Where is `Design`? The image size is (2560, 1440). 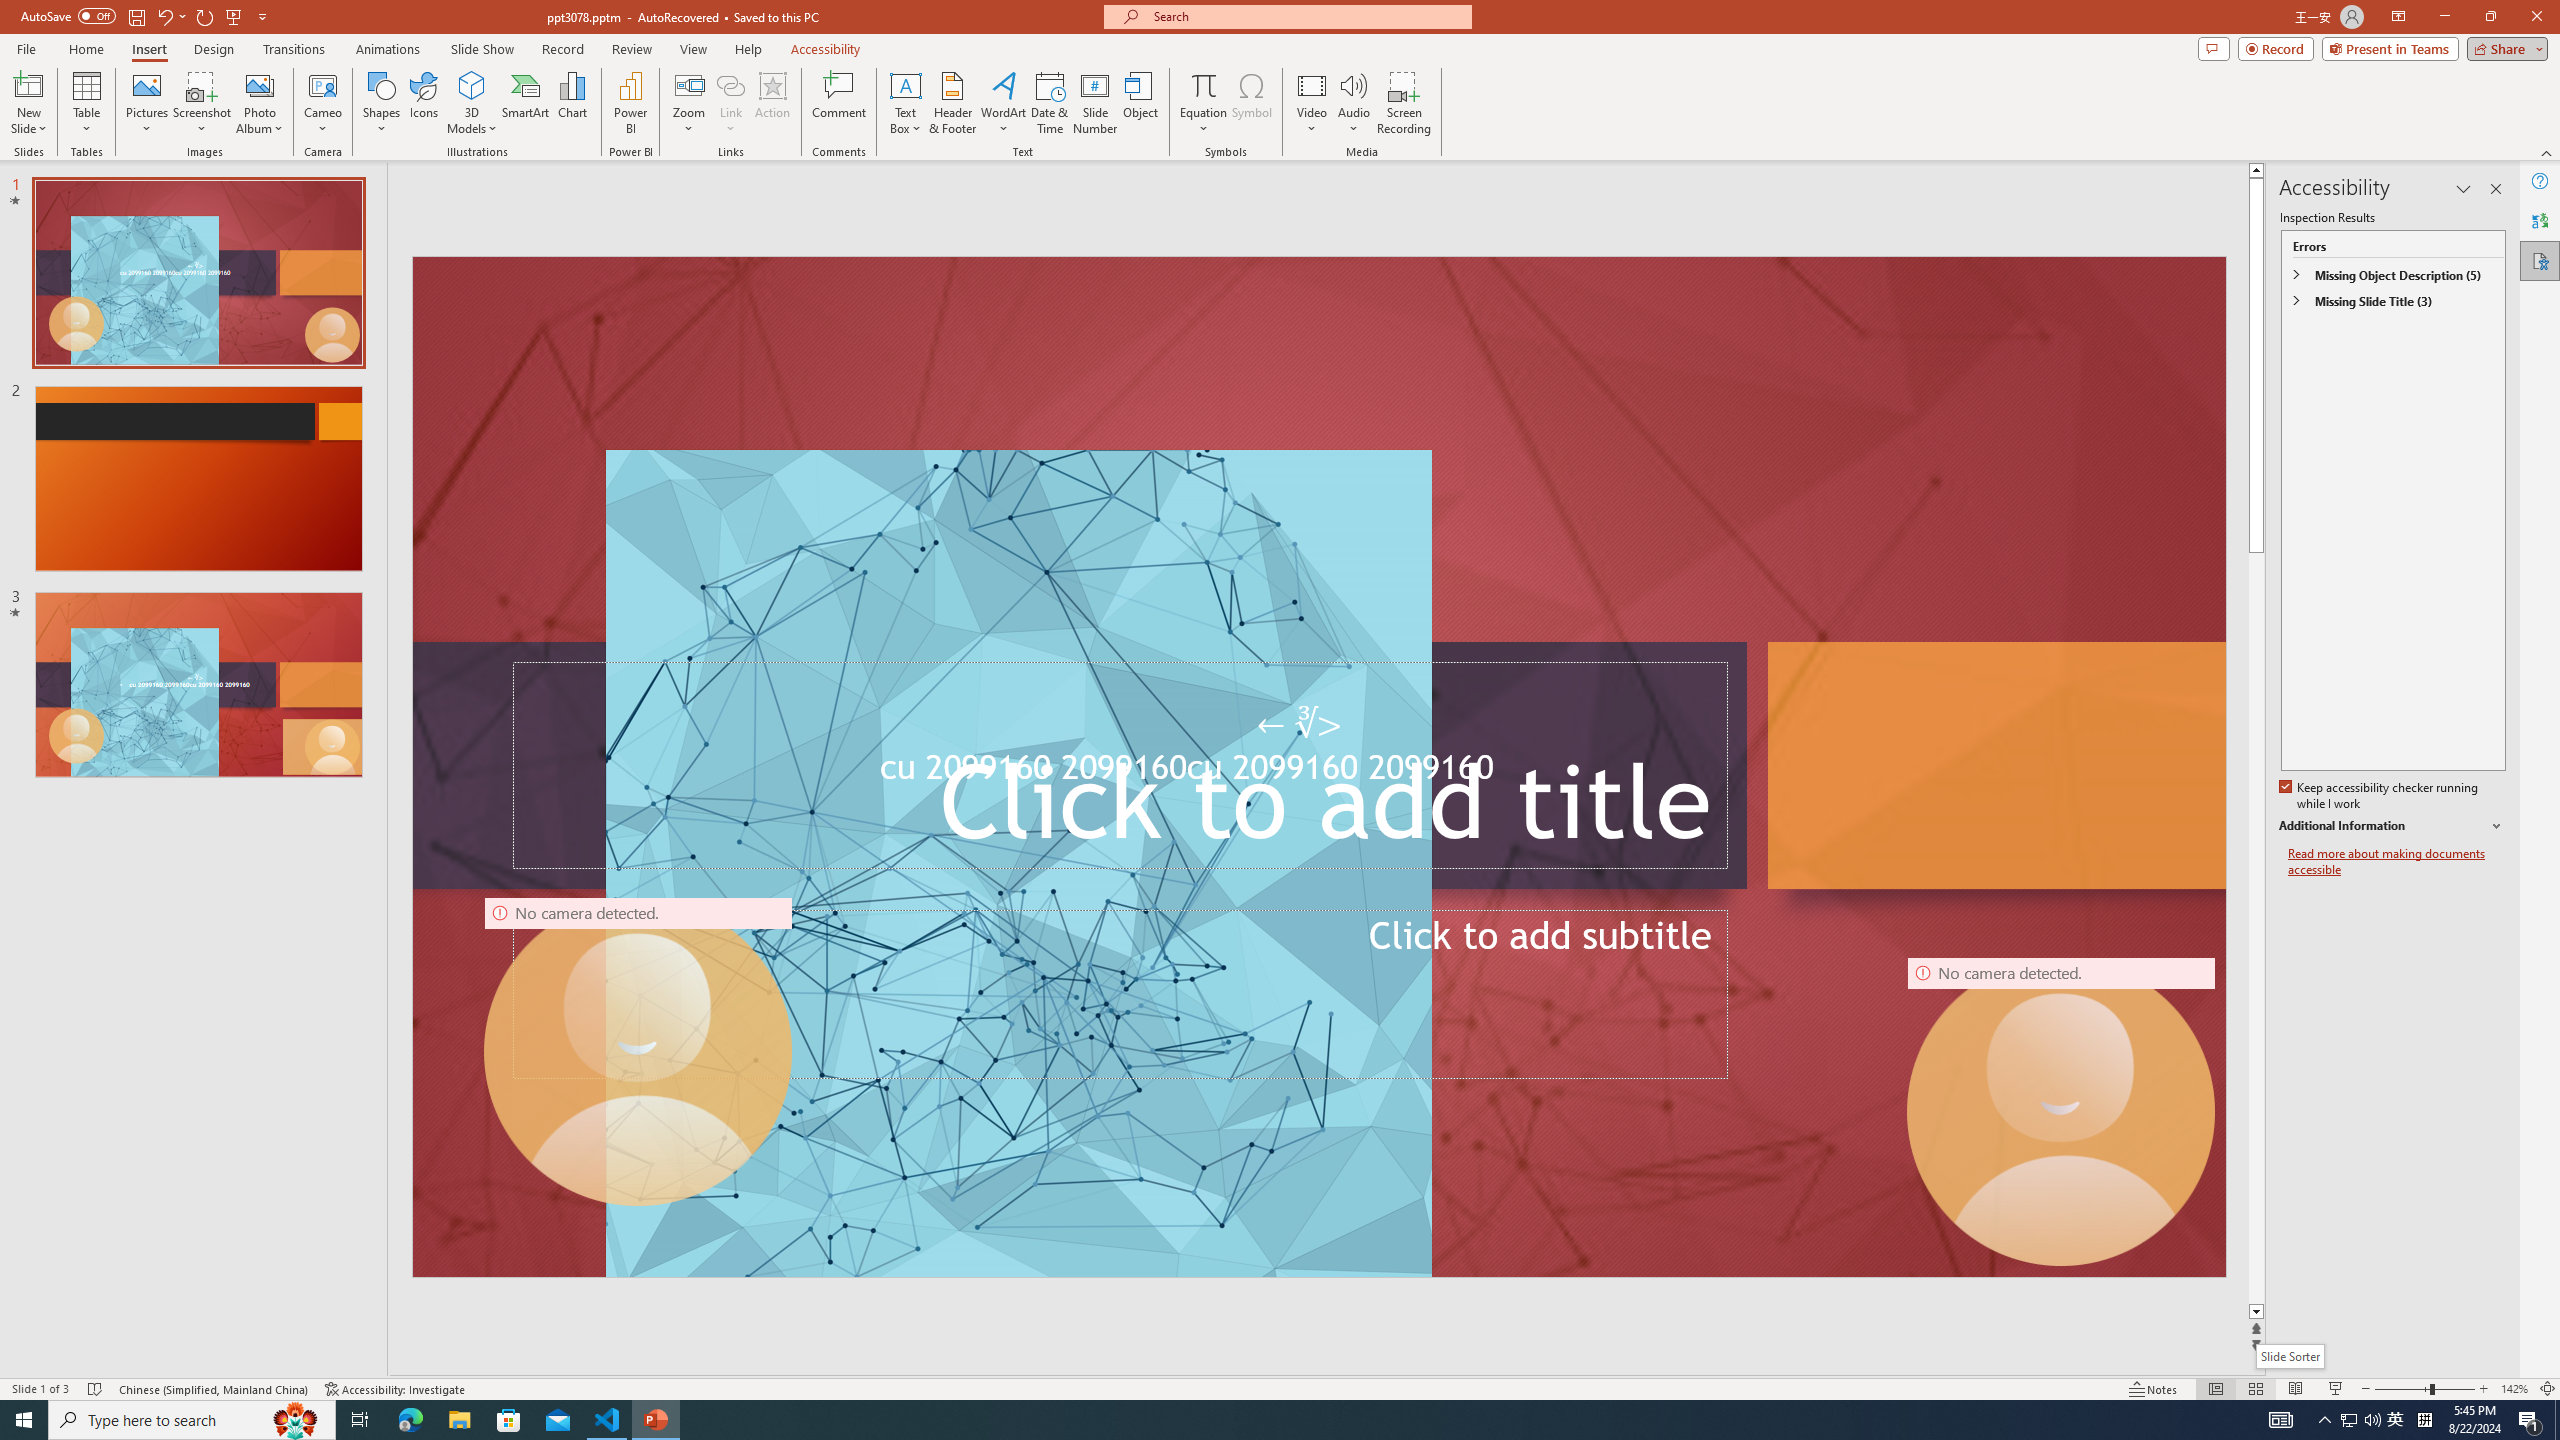 Design is located at coordinates (214, 49).